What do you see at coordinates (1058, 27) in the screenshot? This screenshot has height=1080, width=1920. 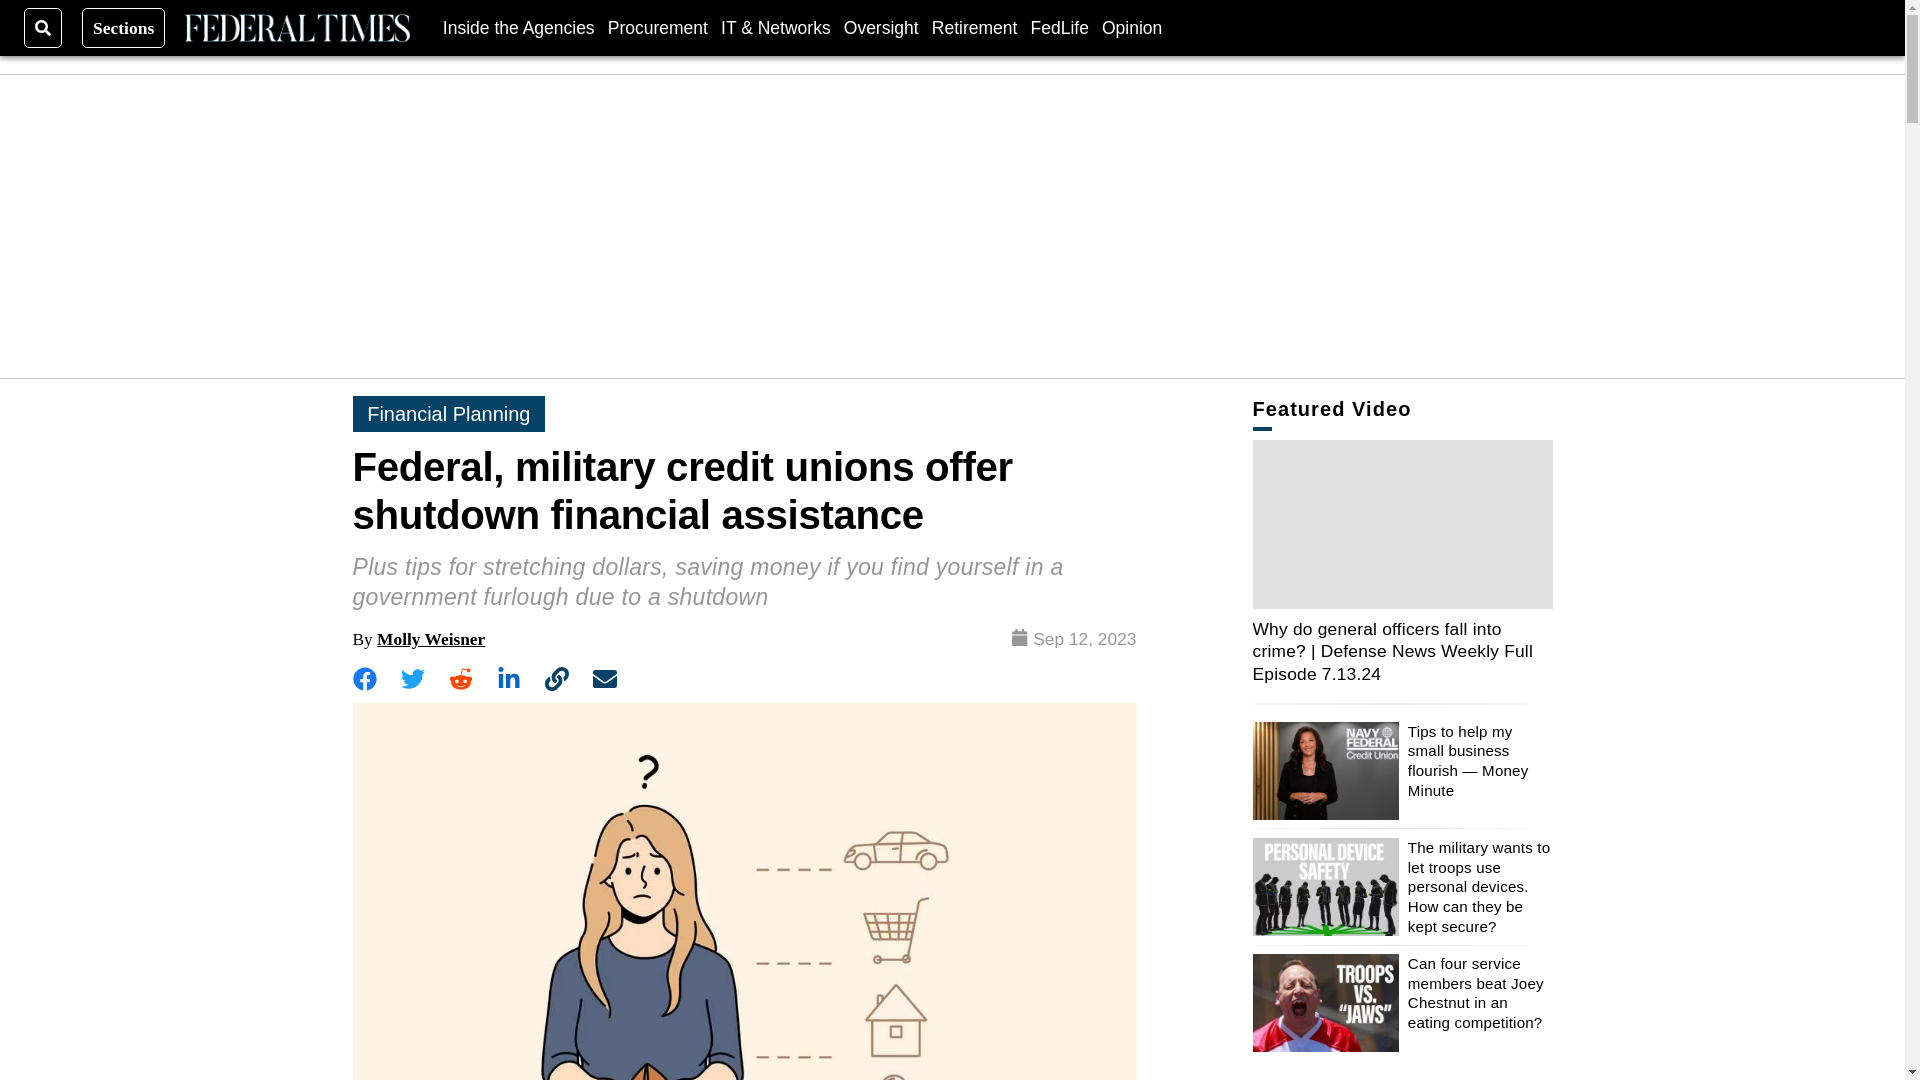 I see `FedLife` at bounding box center [1058, 27].